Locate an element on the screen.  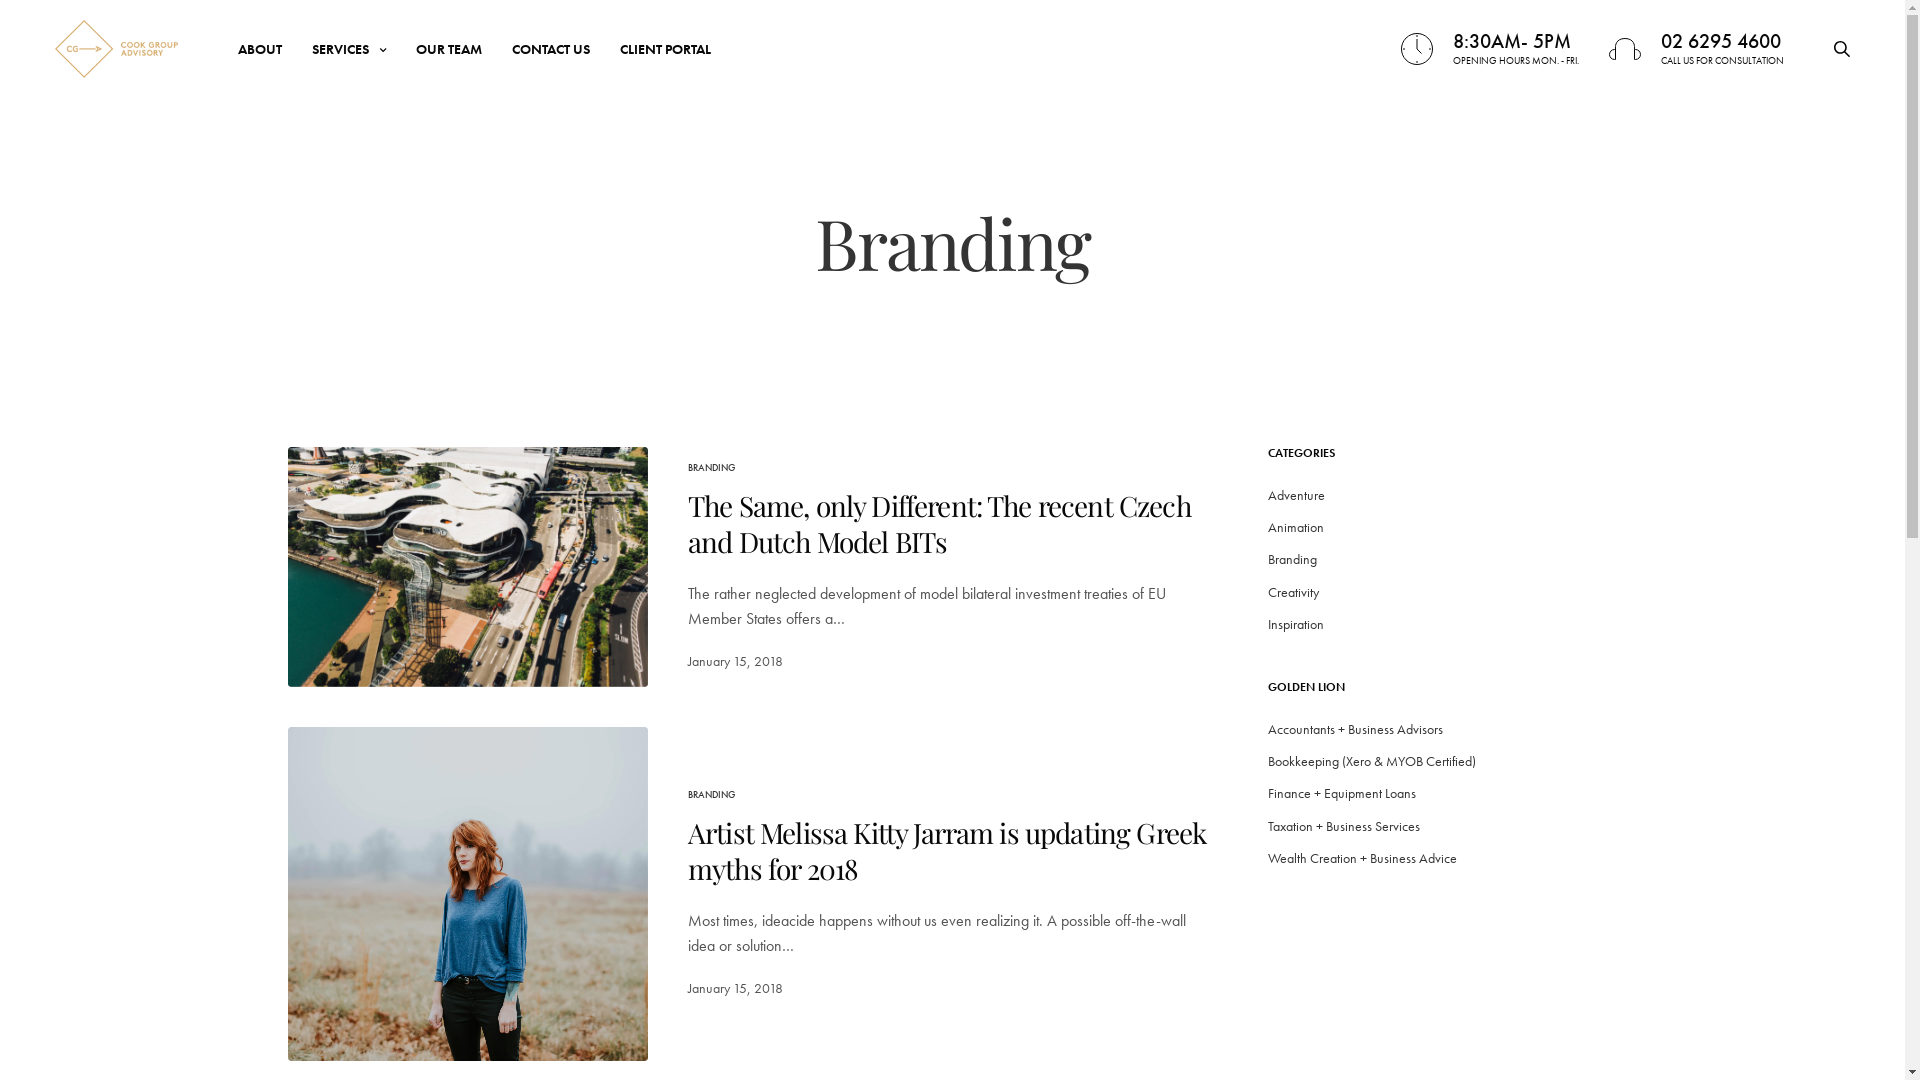
Branding is located at coordinates (1292, 559).